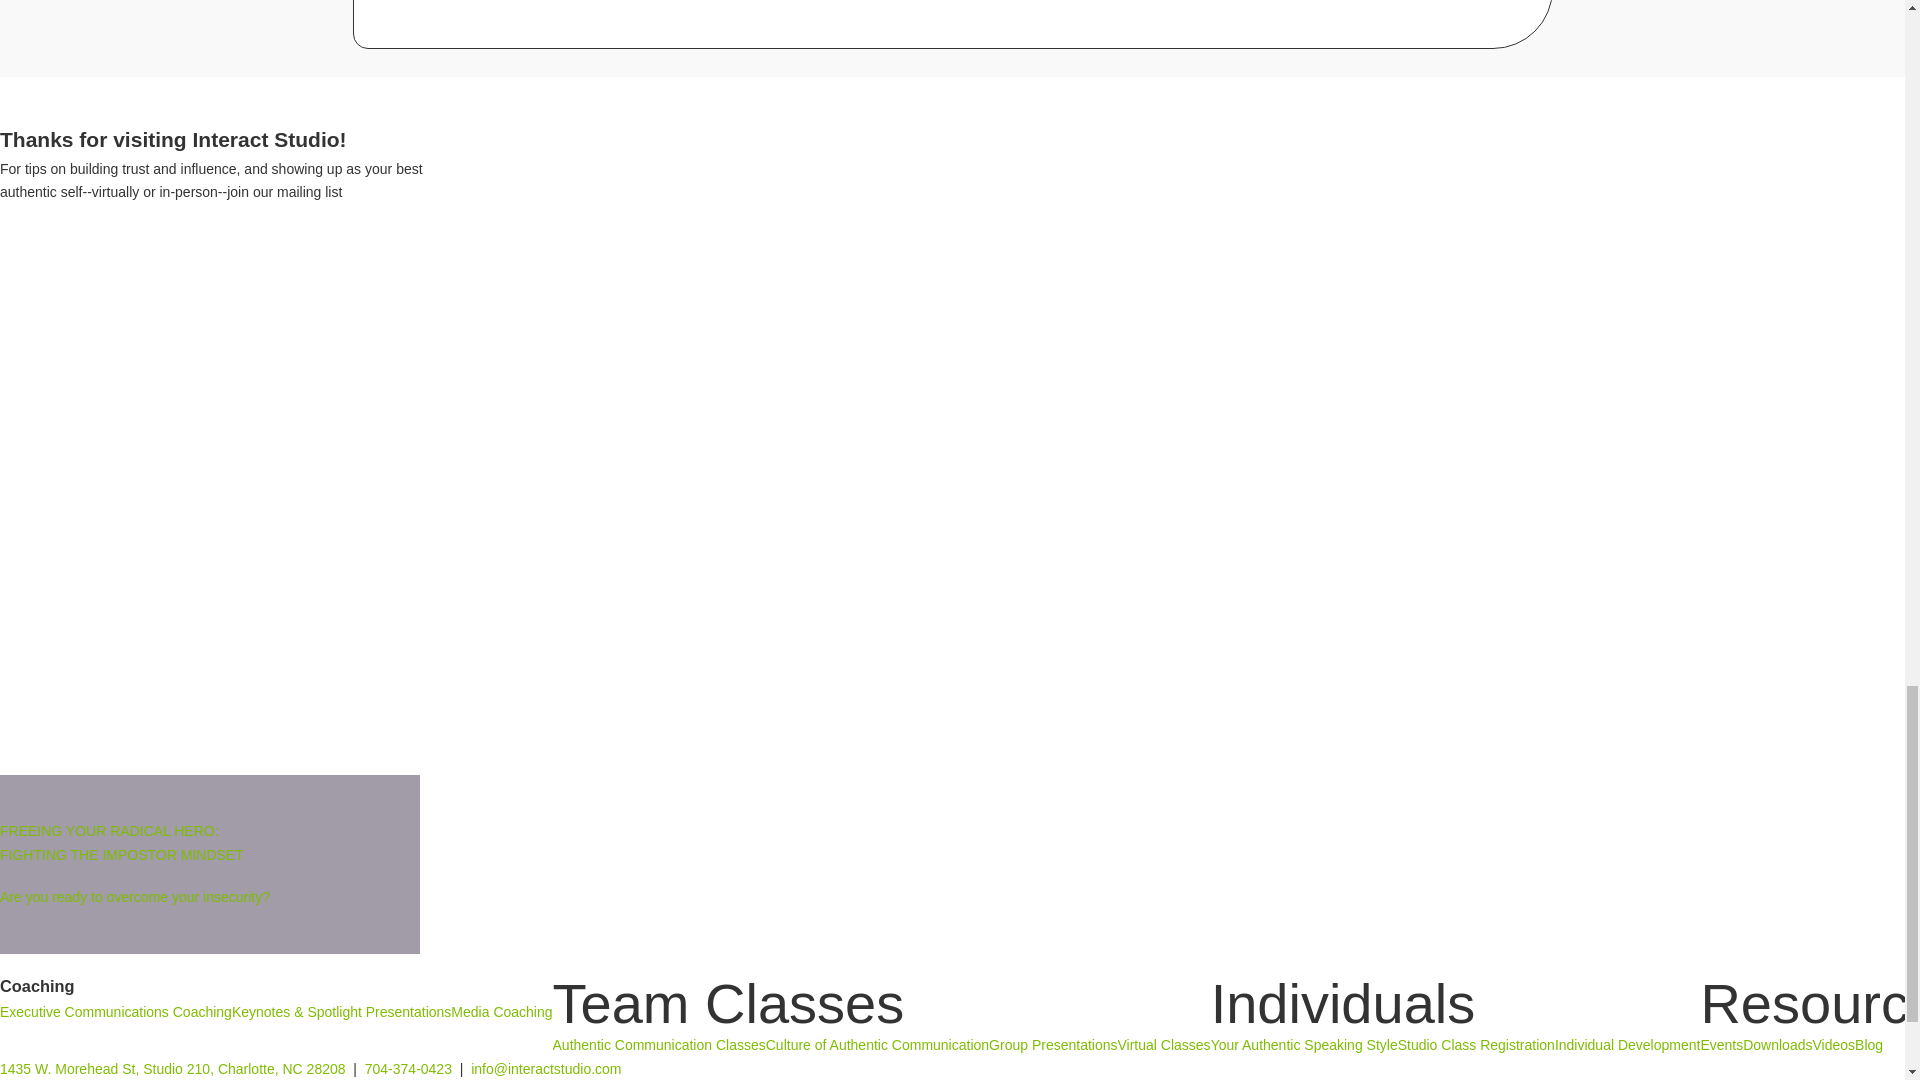 This screenshot has width=1920, height=1080. I want to click on Studio Class Registration, so click(1476, 1046).